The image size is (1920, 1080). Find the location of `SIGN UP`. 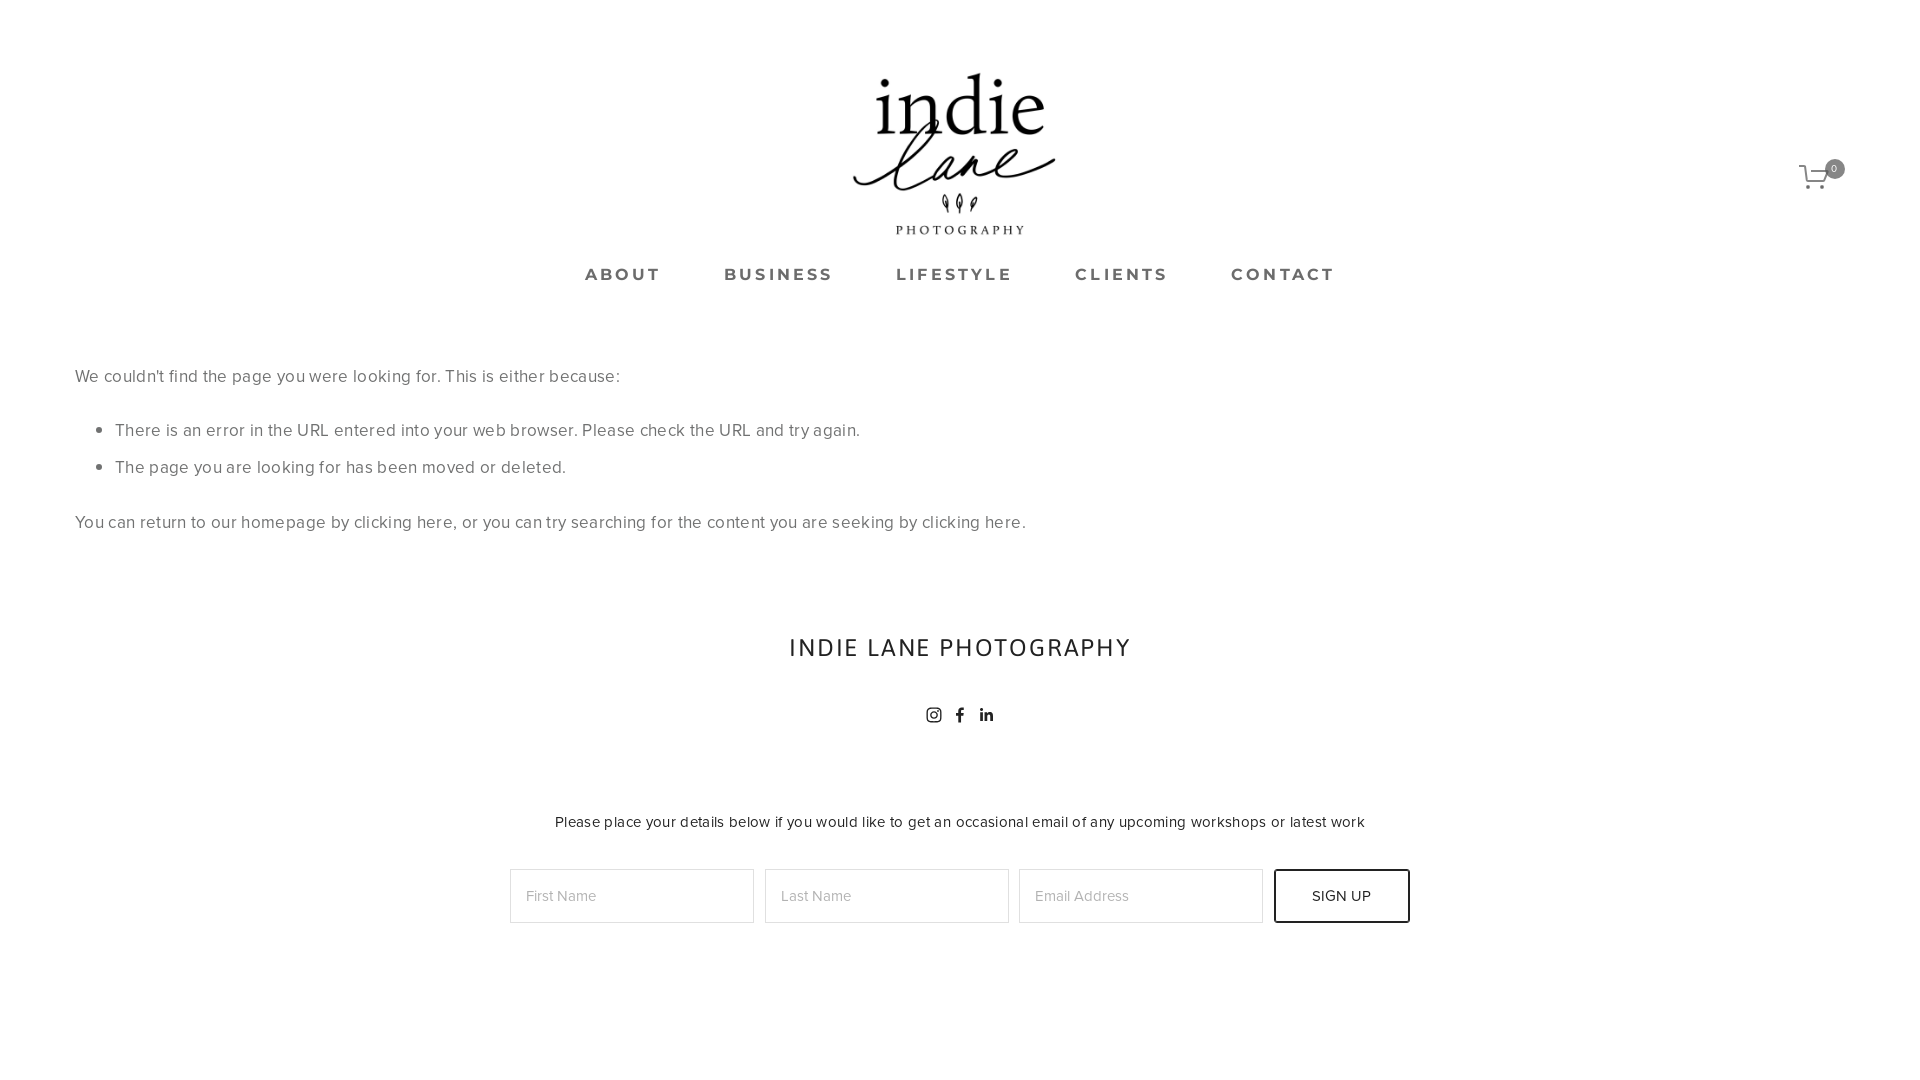

SIGN UP is located at coordinates (1342, 896).